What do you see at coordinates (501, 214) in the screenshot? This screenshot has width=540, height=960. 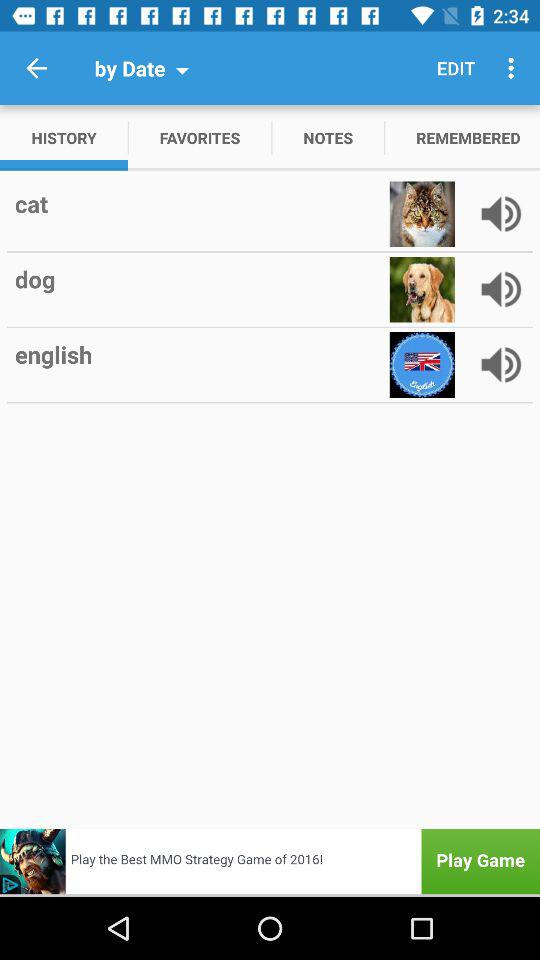 I see `play sound` at bounding box center [501, 214].